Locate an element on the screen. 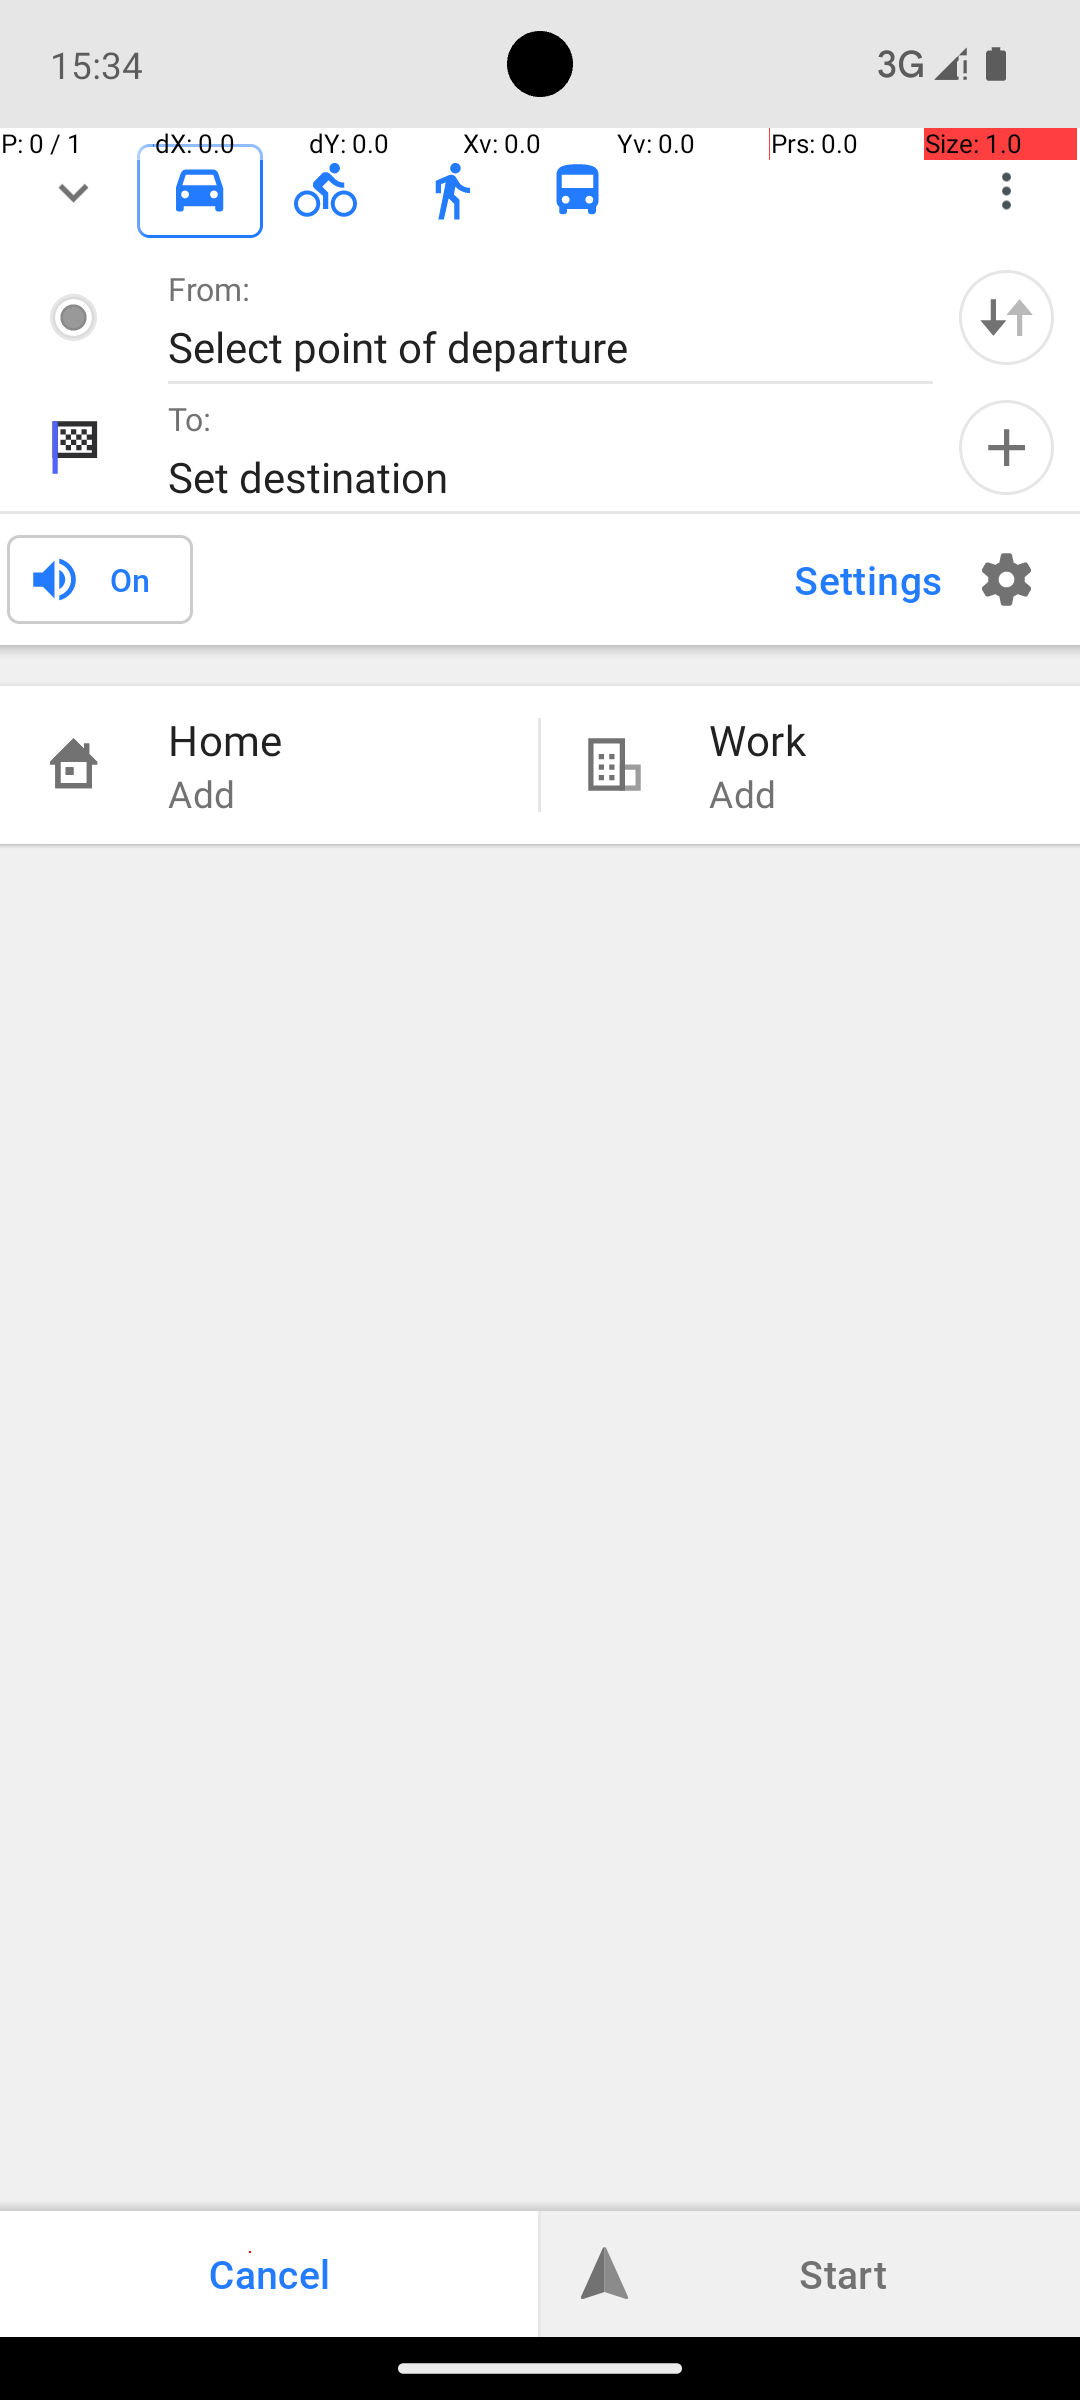  Cycling is located at coordinates (326, 191).